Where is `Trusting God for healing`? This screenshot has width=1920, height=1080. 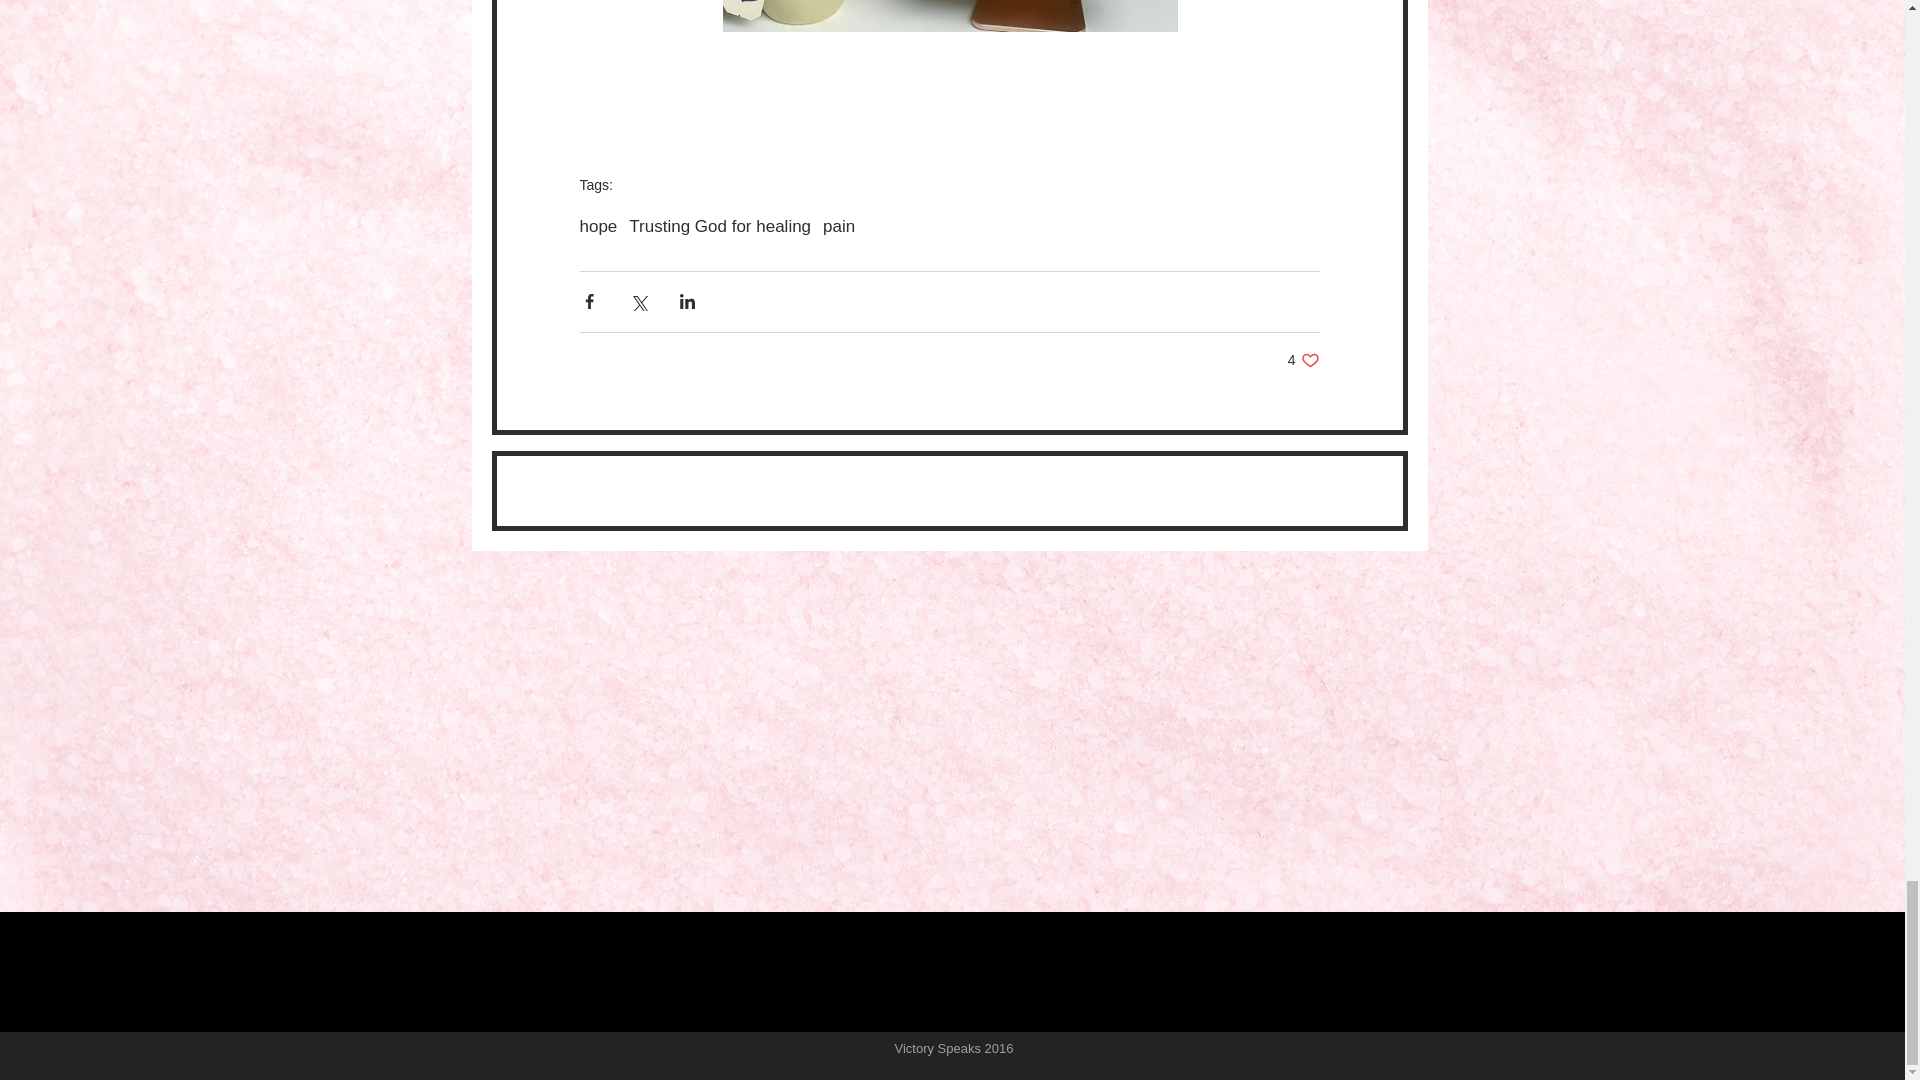
Trusting God for healing is located at coordinates (720, 226).